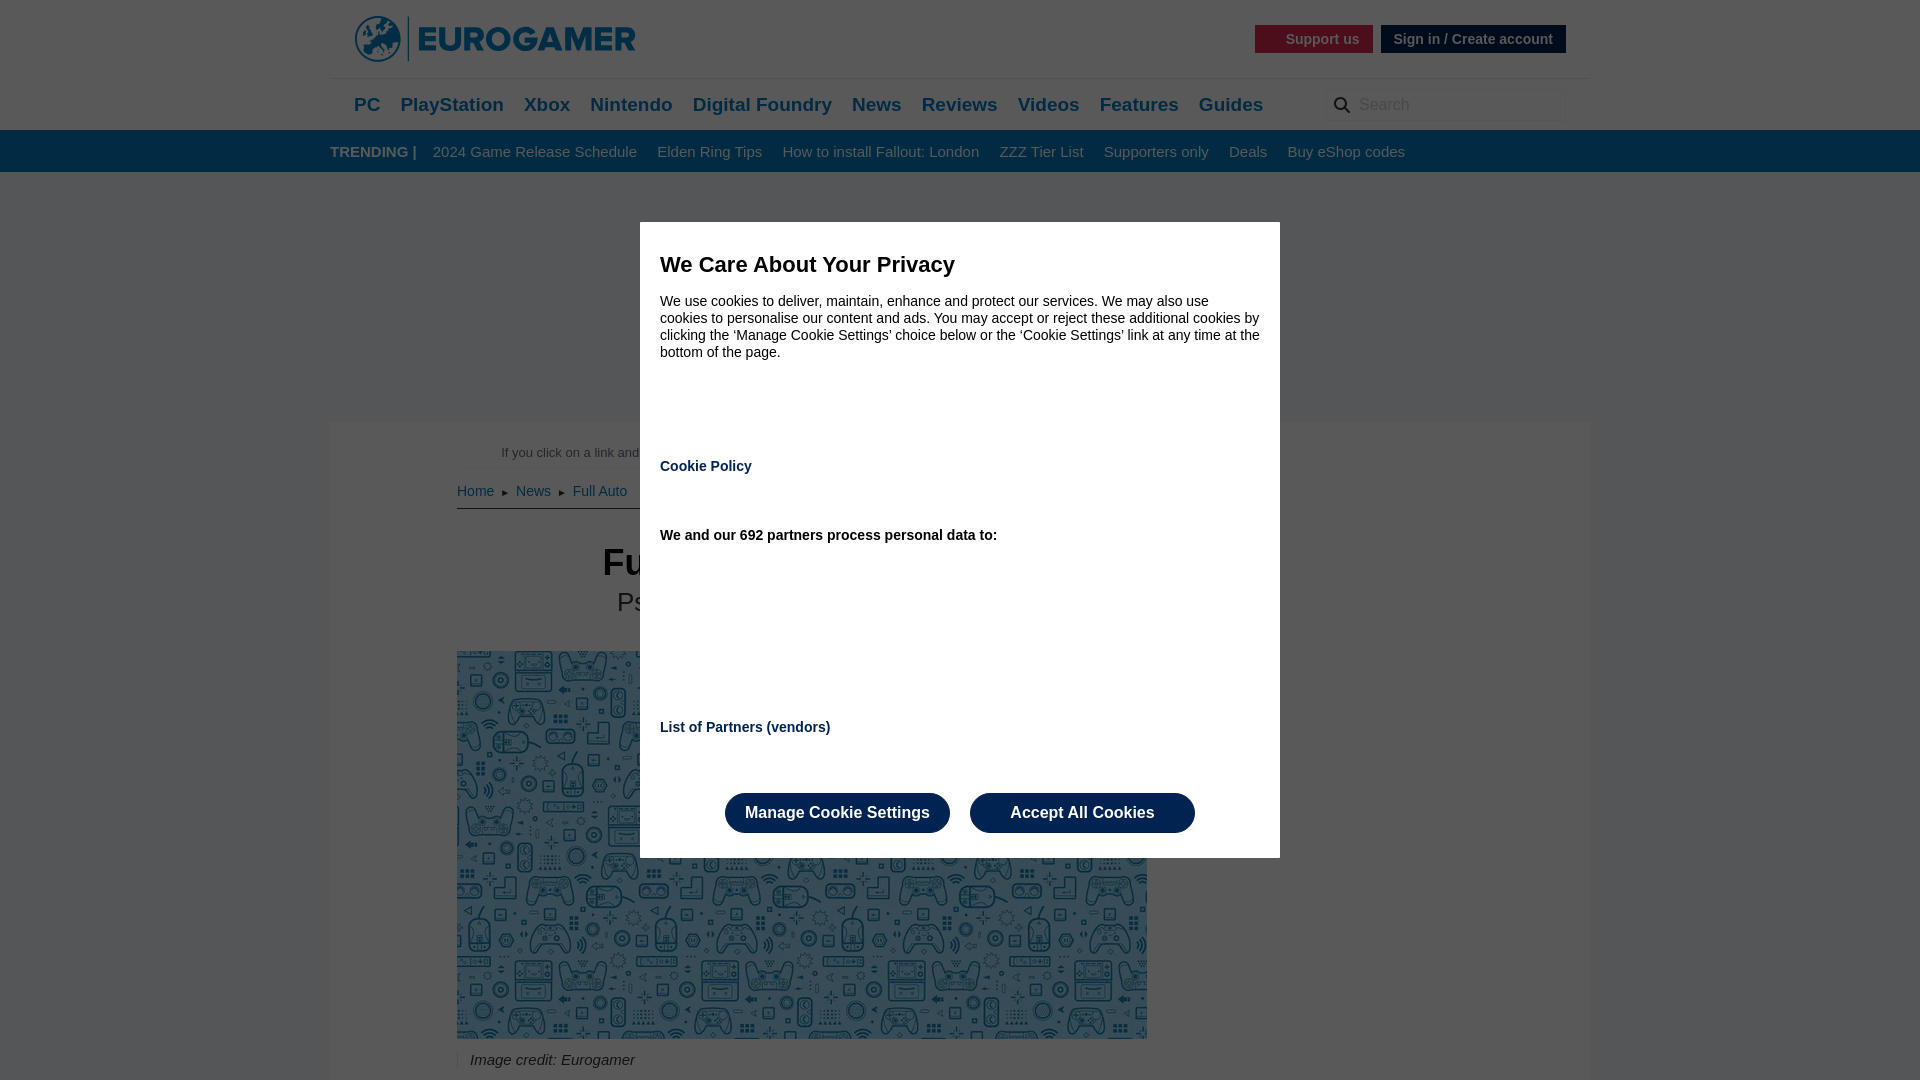 The image size is (1920, 1080). I want to click on News, so click(535, 490).